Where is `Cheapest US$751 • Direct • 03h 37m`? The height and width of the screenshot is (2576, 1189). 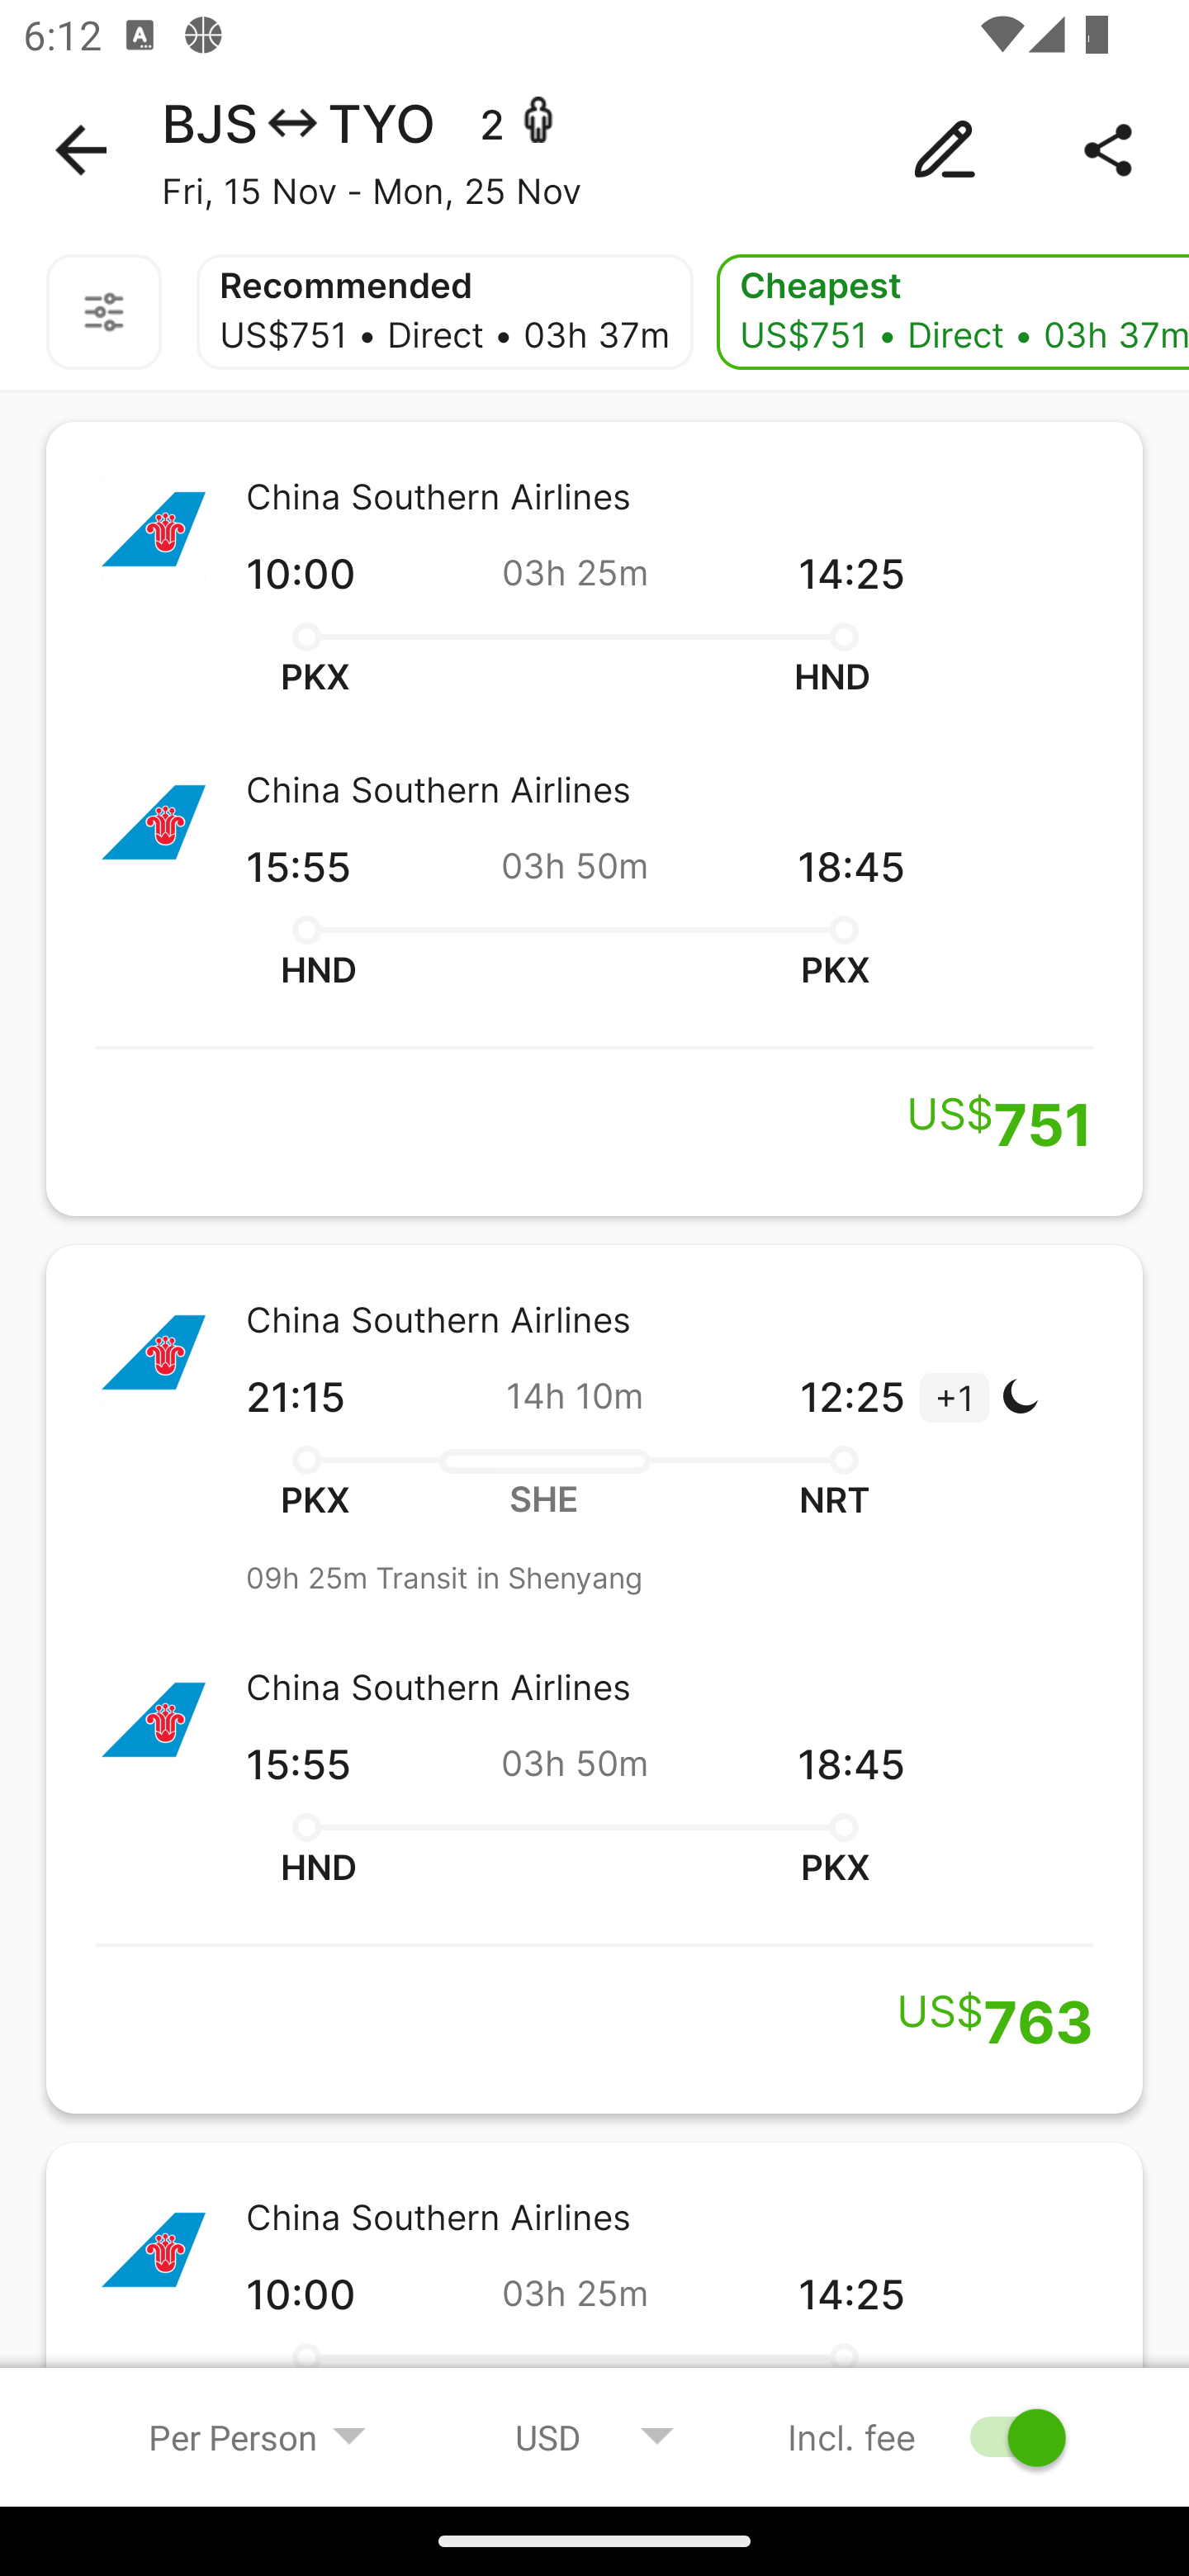 Cheapest US$751 • Direct • 03h 37m is located at coordinates (953, 312).